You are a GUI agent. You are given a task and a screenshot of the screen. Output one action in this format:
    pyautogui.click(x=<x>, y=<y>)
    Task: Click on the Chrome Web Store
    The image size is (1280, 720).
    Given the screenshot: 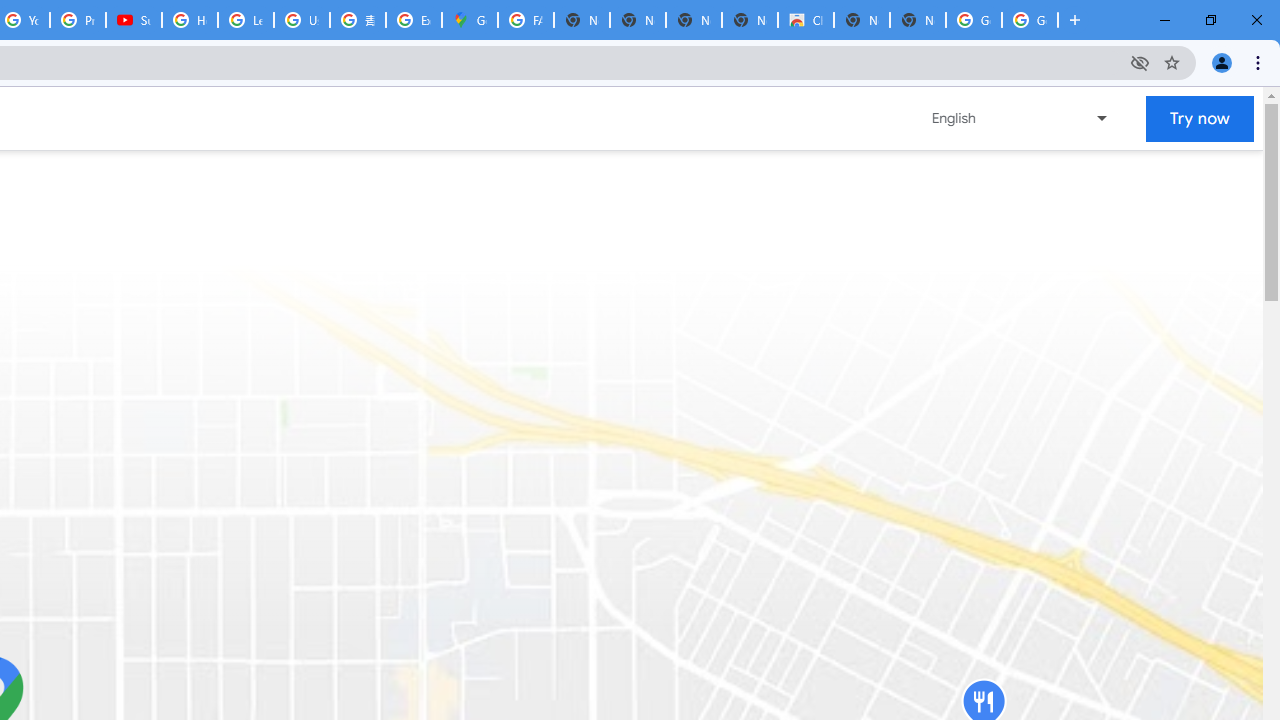 What is the action you would take?
    pyautogui.click(x=806, y=20)
    